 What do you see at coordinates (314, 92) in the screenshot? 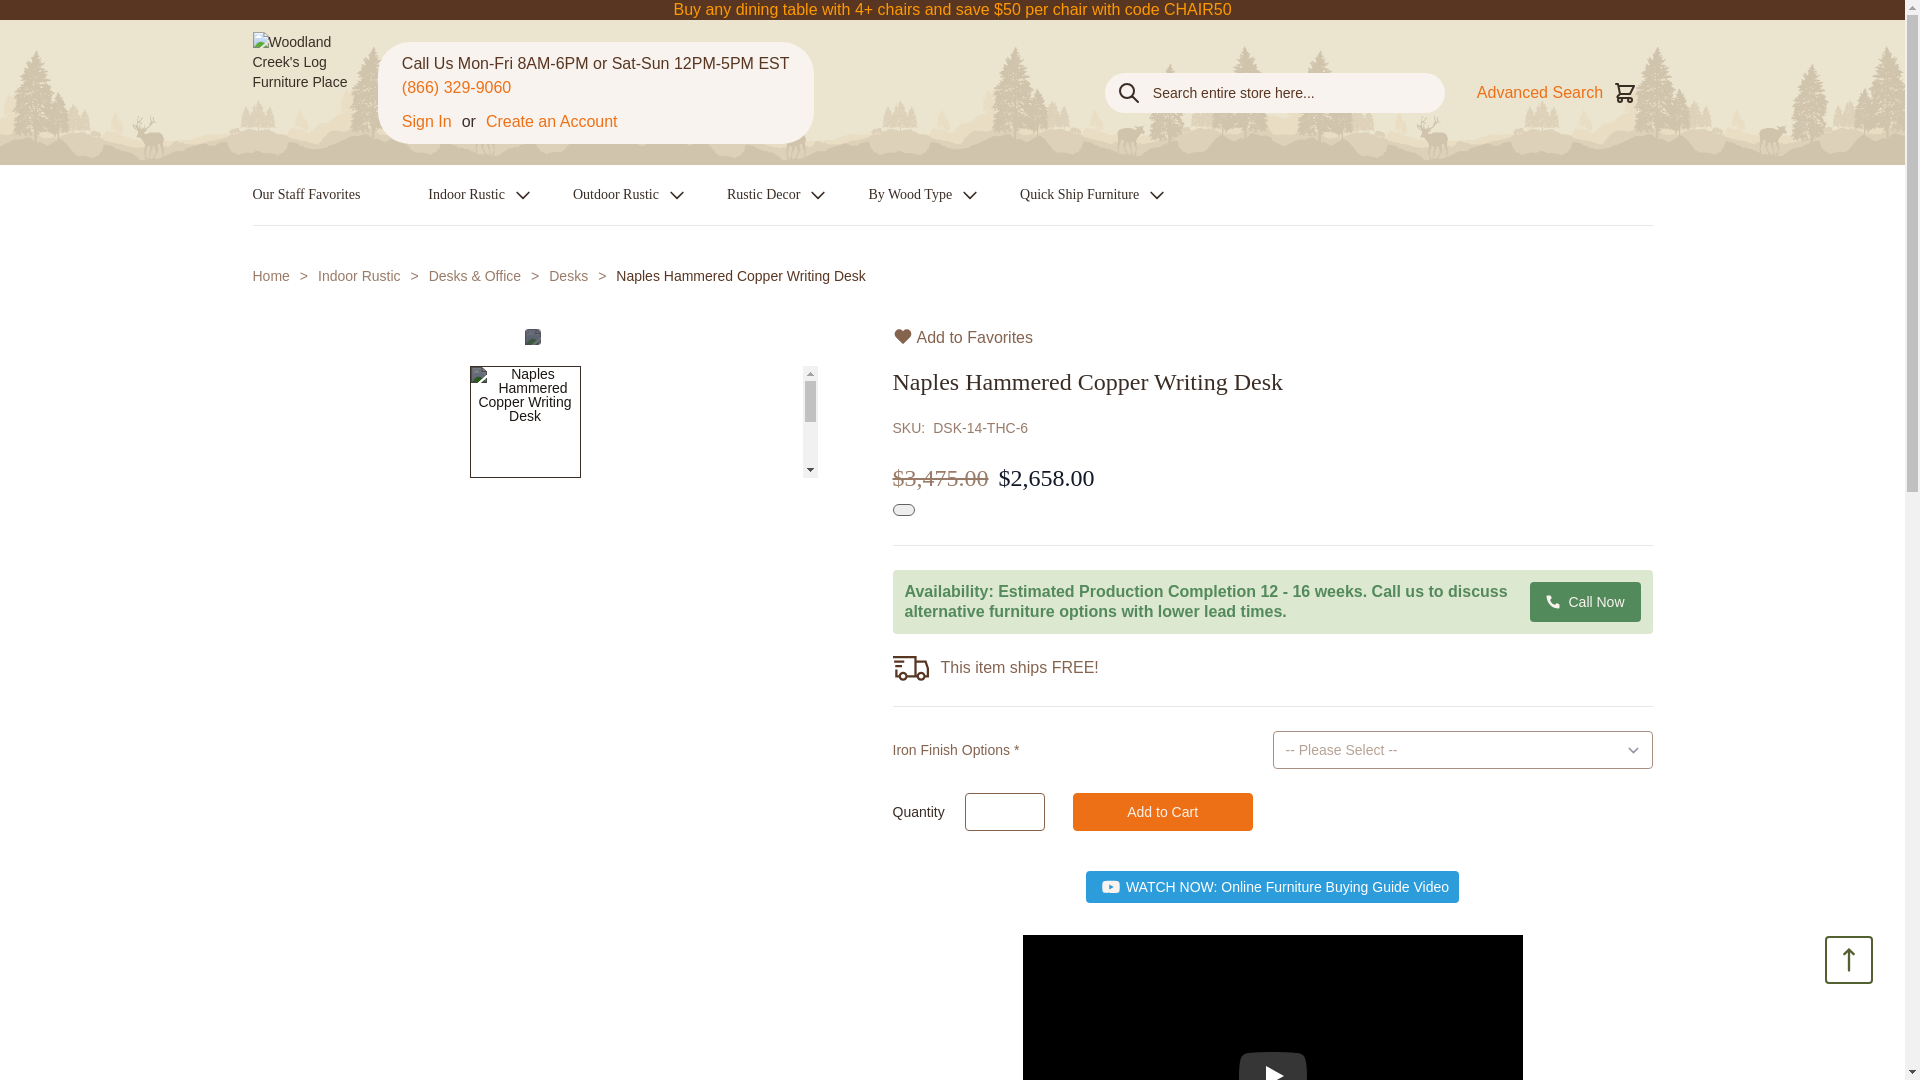
I see `Woodland Creek's Log Furniture Place` at bounding box center [314, 92].